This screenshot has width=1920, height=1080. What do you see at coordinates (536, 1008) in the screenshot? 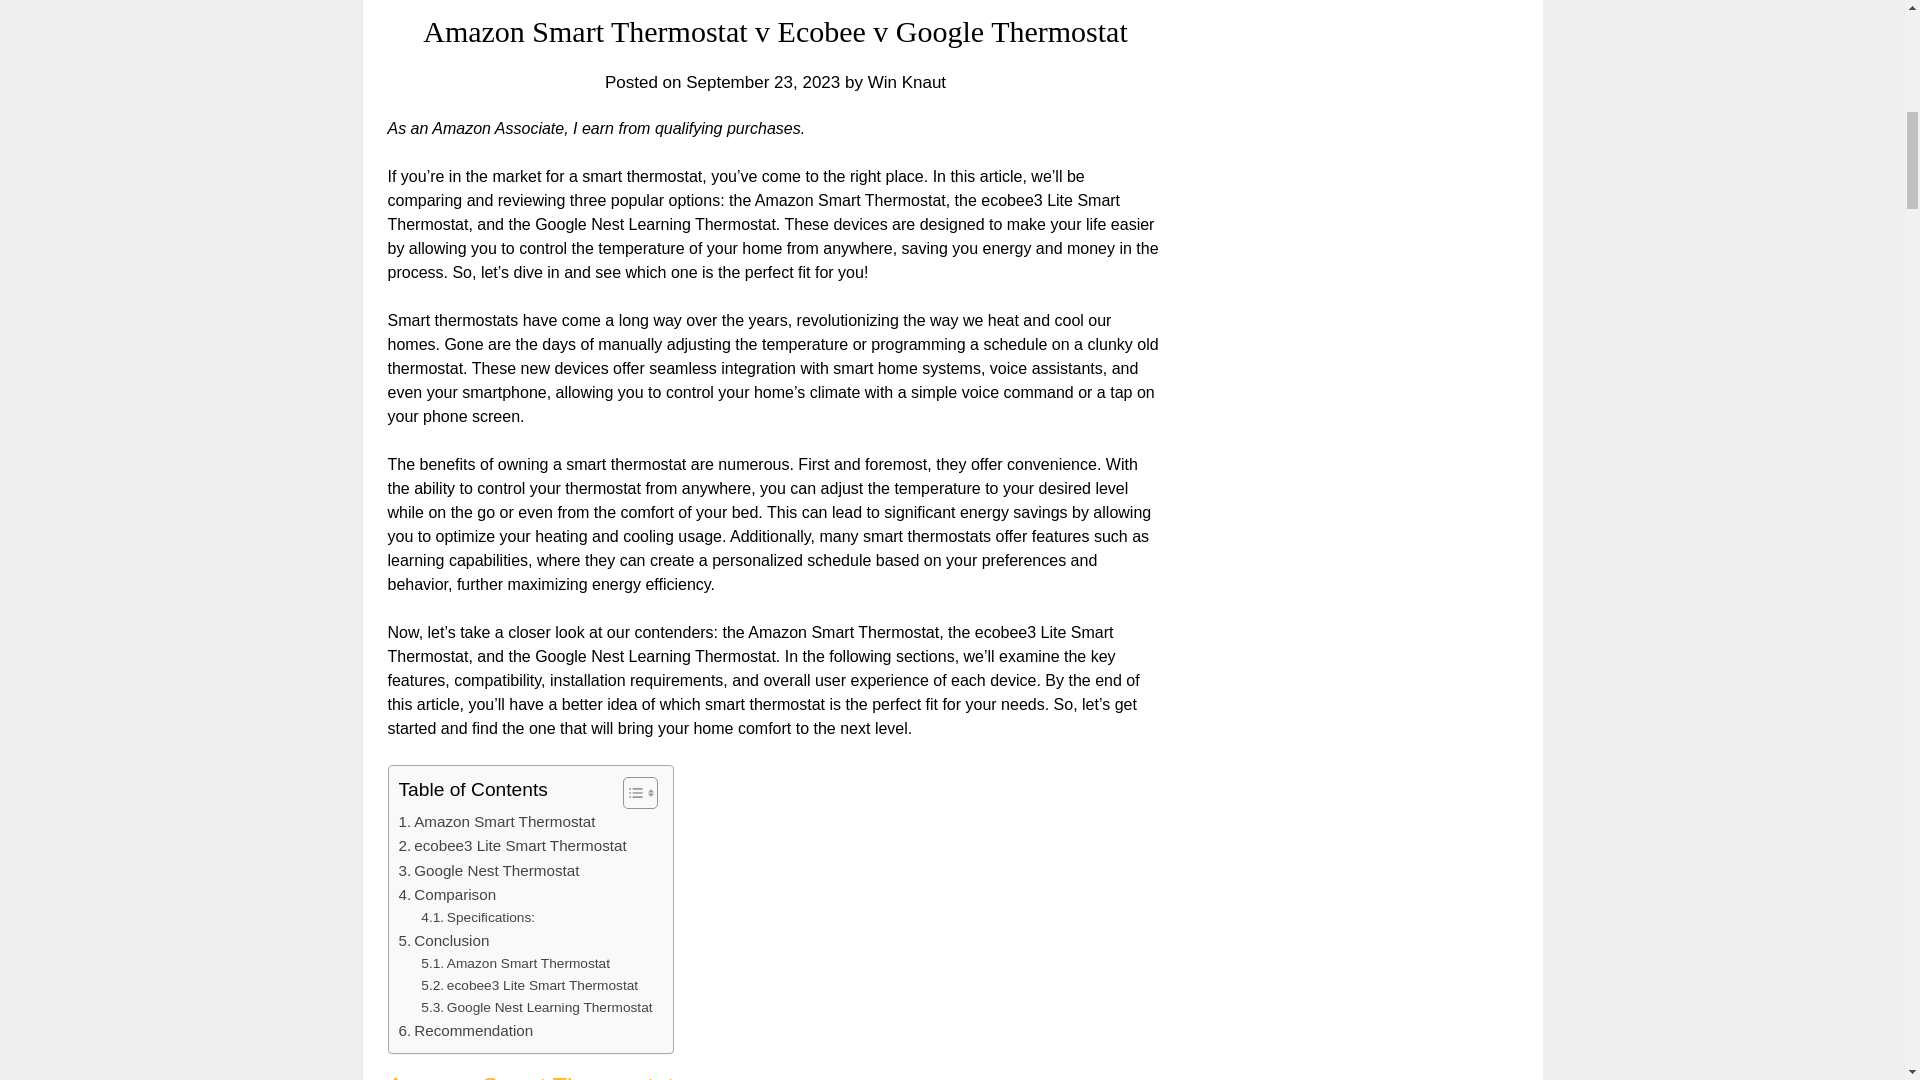
I see `Google Nest Learning Thermostat` at bounding box center [536, 1008].